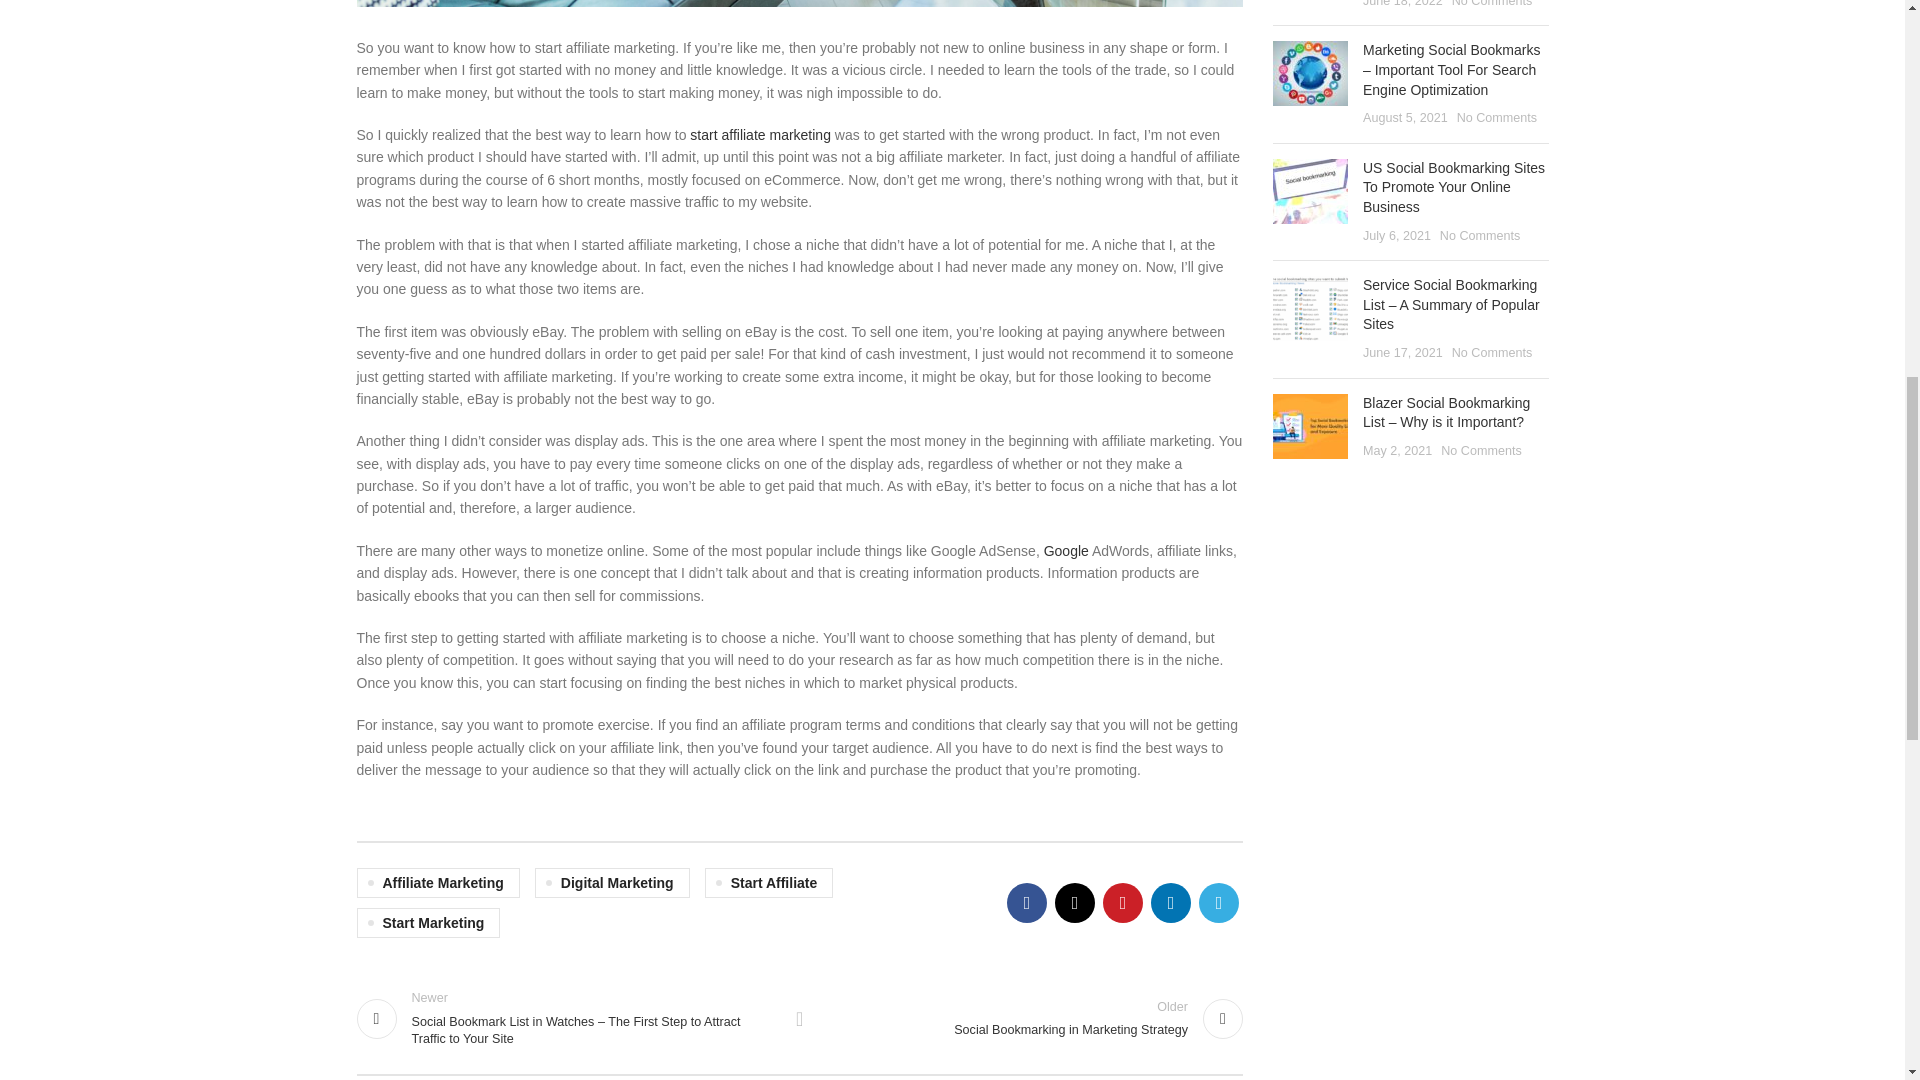 Image resolution: width=1920 pixels, height=1080 pixels. Describe the element at coordinates (436, 882) in the screenshot. I see `Digital Marketing` at that location.